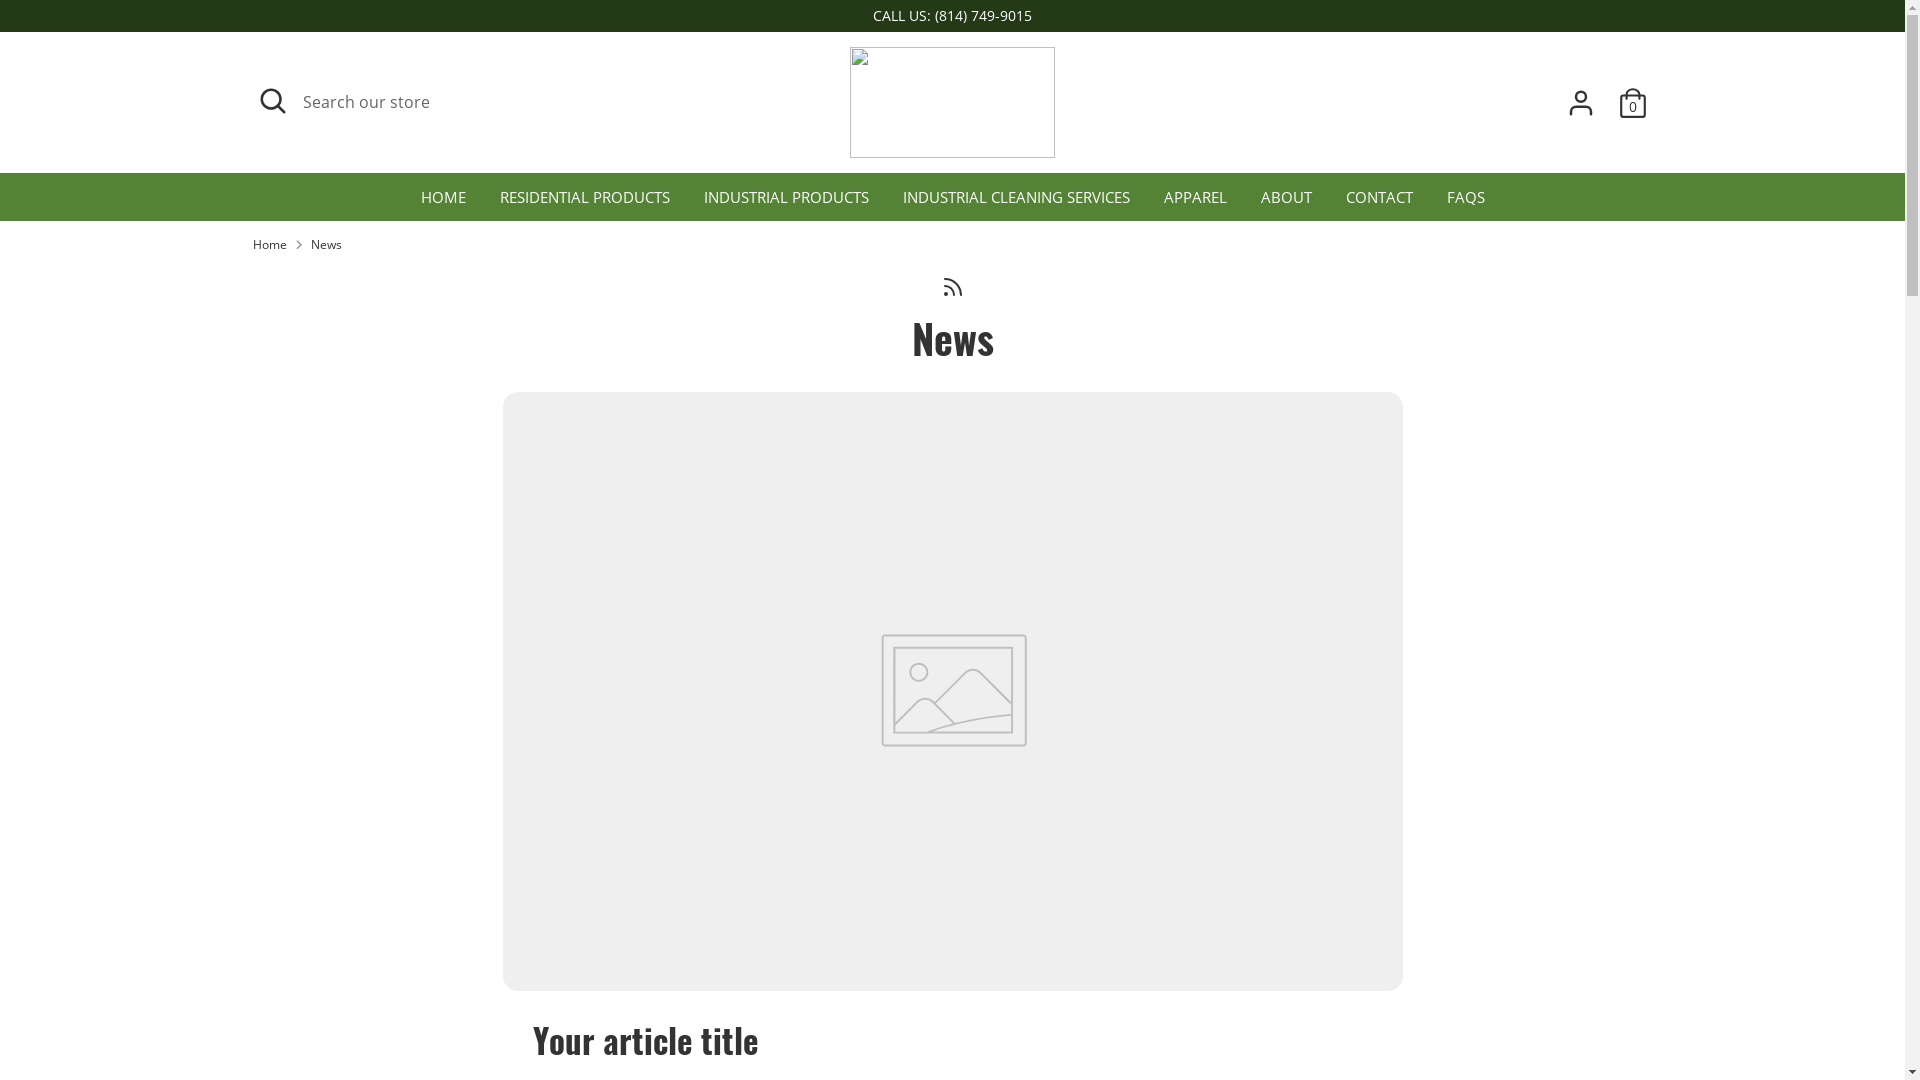 This screenshot has width=1920, height=1080. Describe the element at coordinates (1016, 204) in the screenshot. I see `INDUSTRIAL CLEANING SERVICES` at that location.